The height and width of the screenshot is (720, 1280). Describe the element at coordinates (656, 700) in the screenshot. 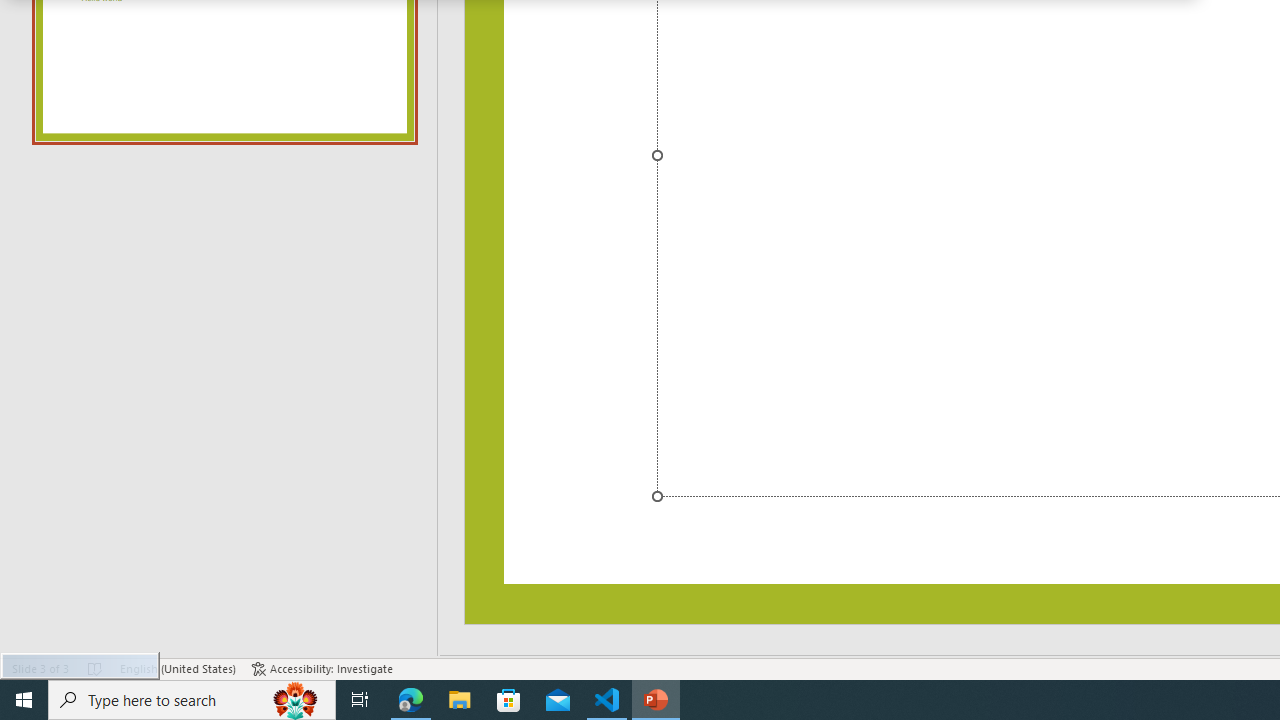

I see `PowerPoint - 1 running window` at that location.